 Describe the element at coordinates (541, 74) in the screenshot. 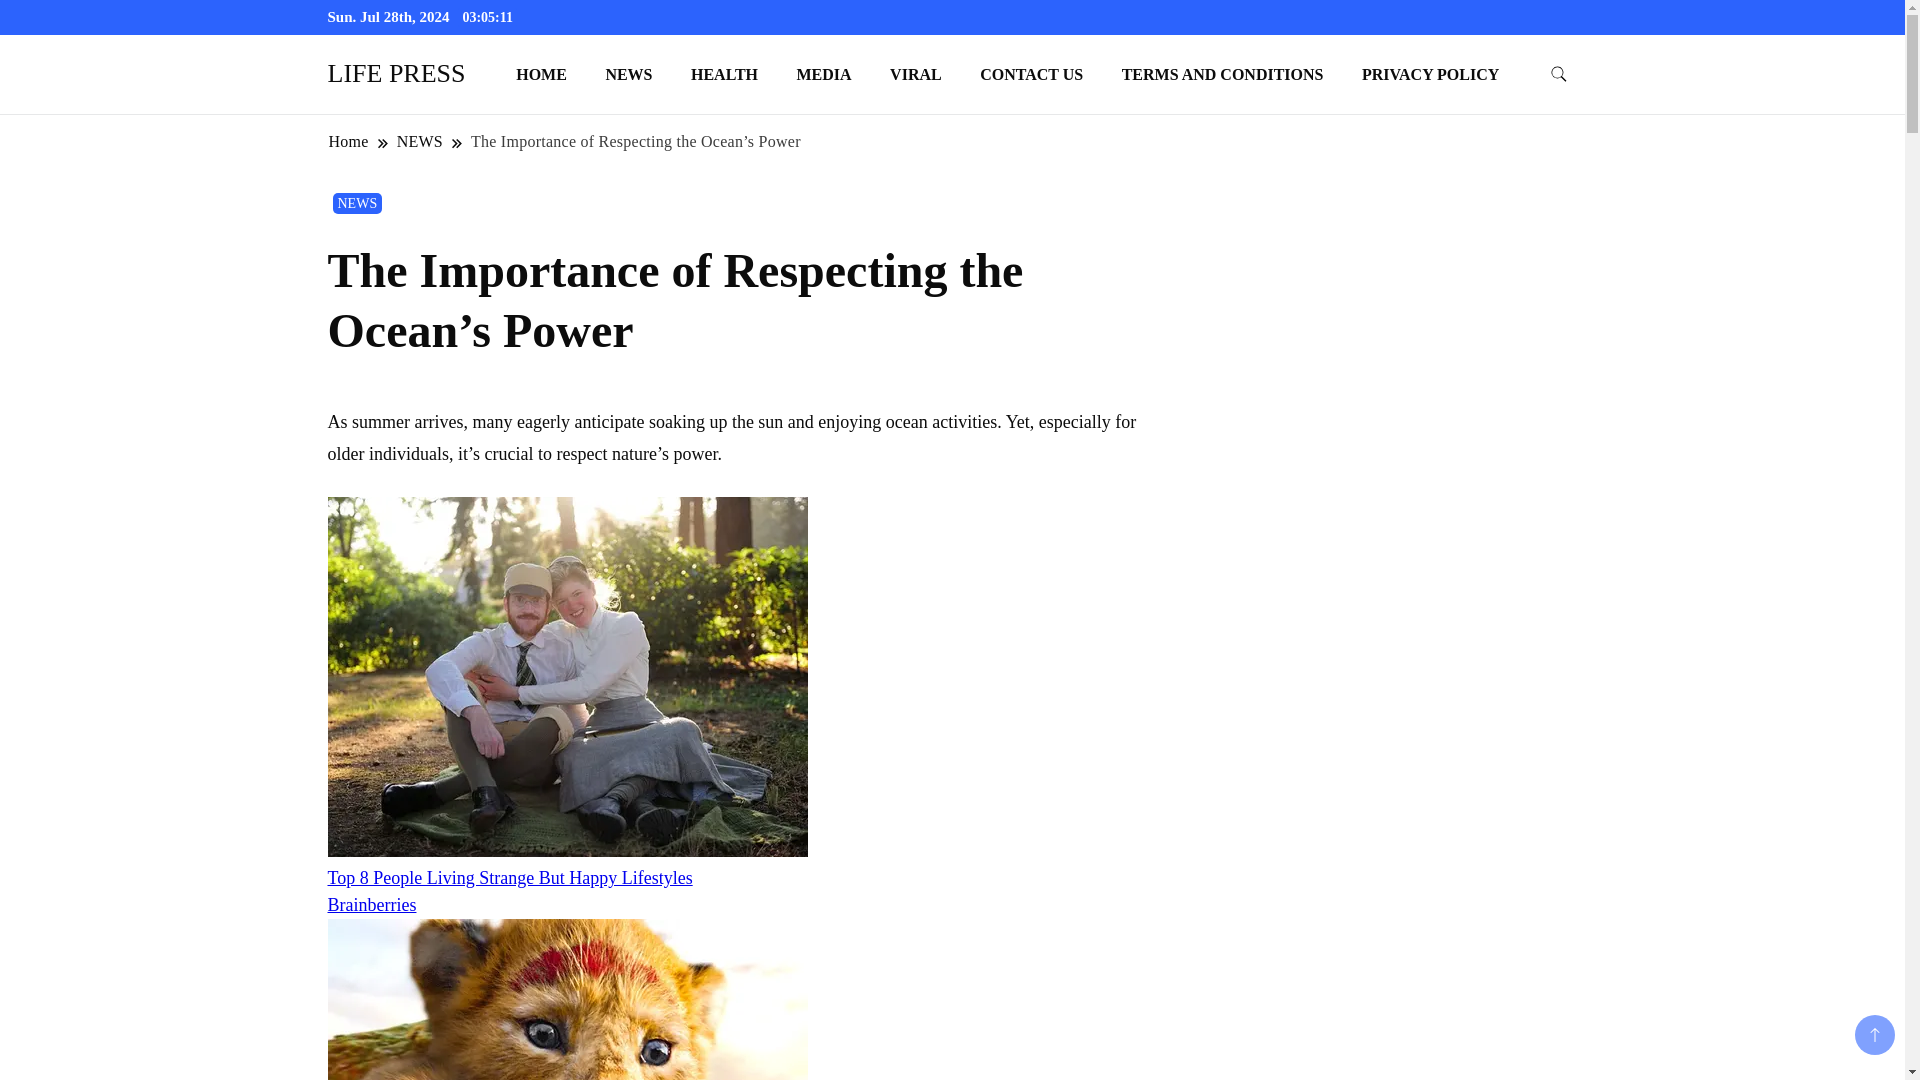

I see `HOME` at that location.